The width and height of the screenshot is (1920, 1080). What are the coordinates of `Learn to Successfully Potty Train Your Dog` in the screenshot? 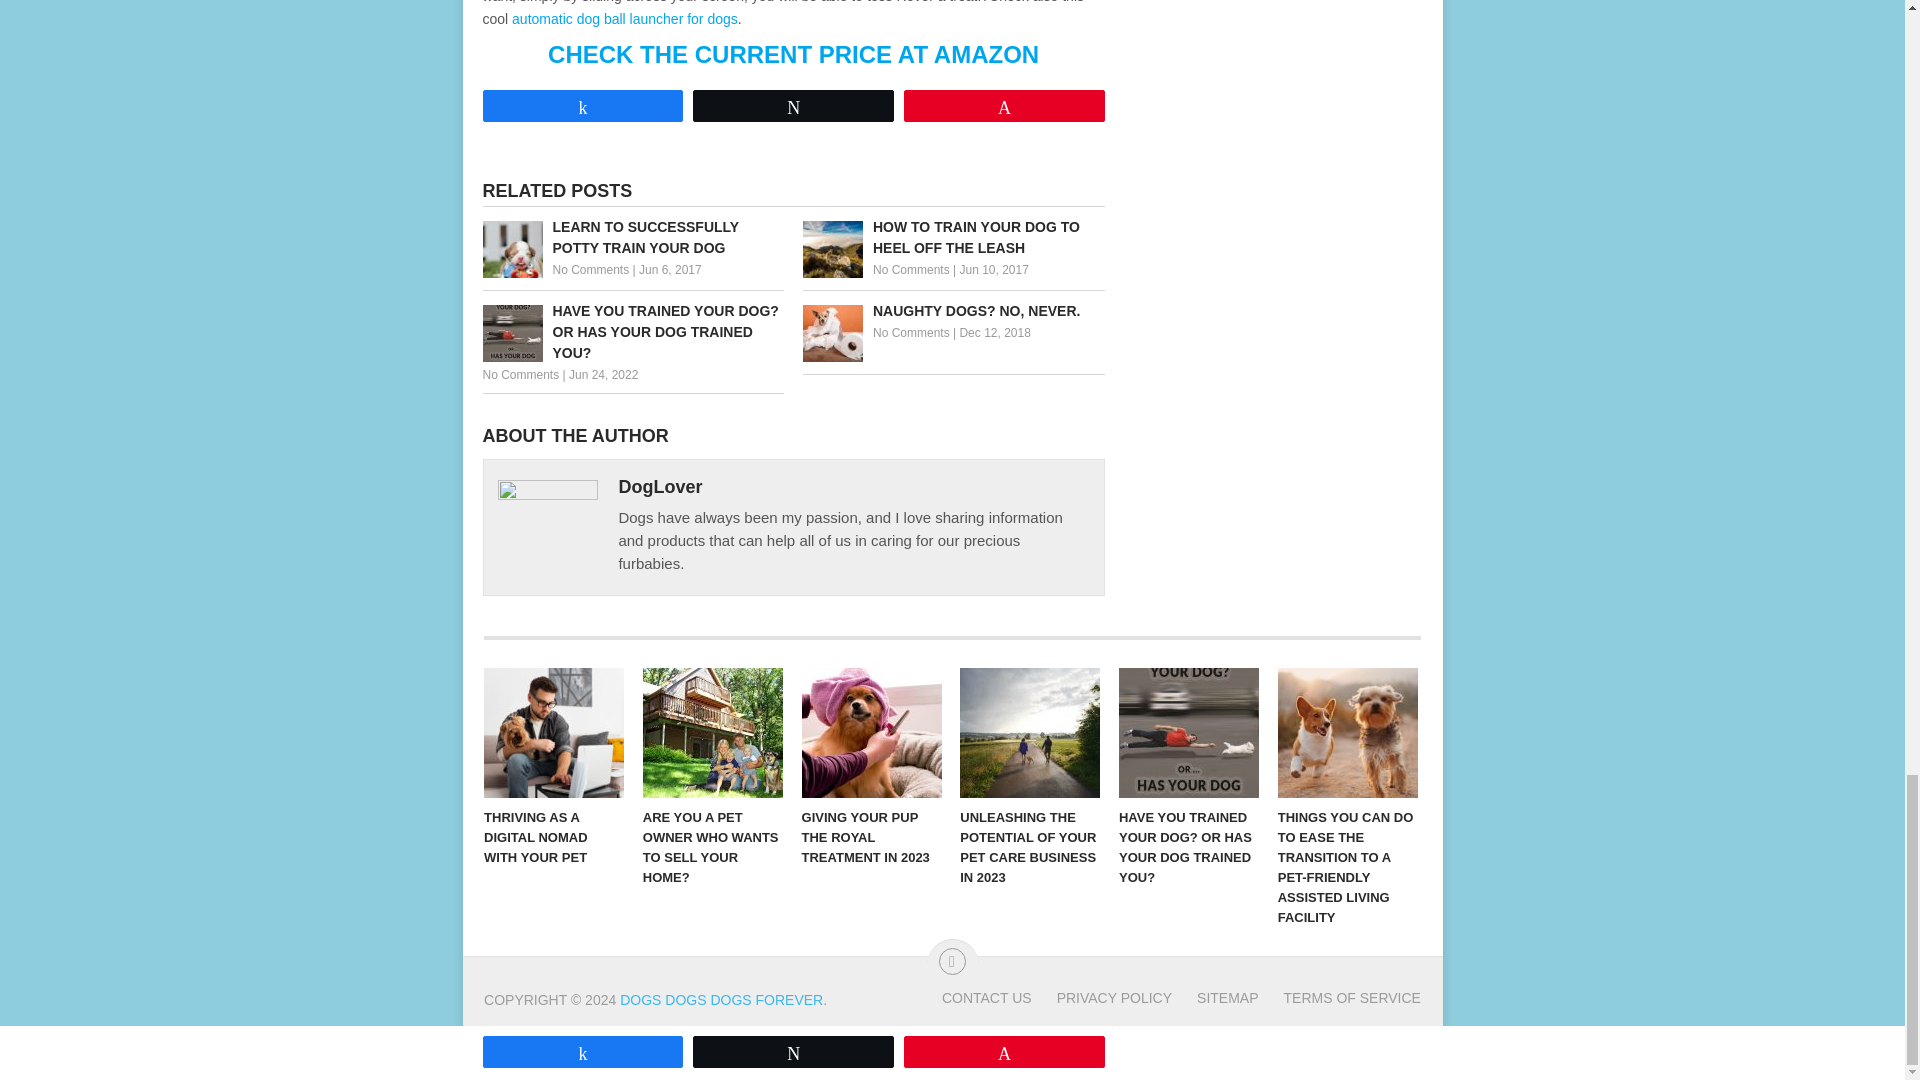 It's located at (632, 238).